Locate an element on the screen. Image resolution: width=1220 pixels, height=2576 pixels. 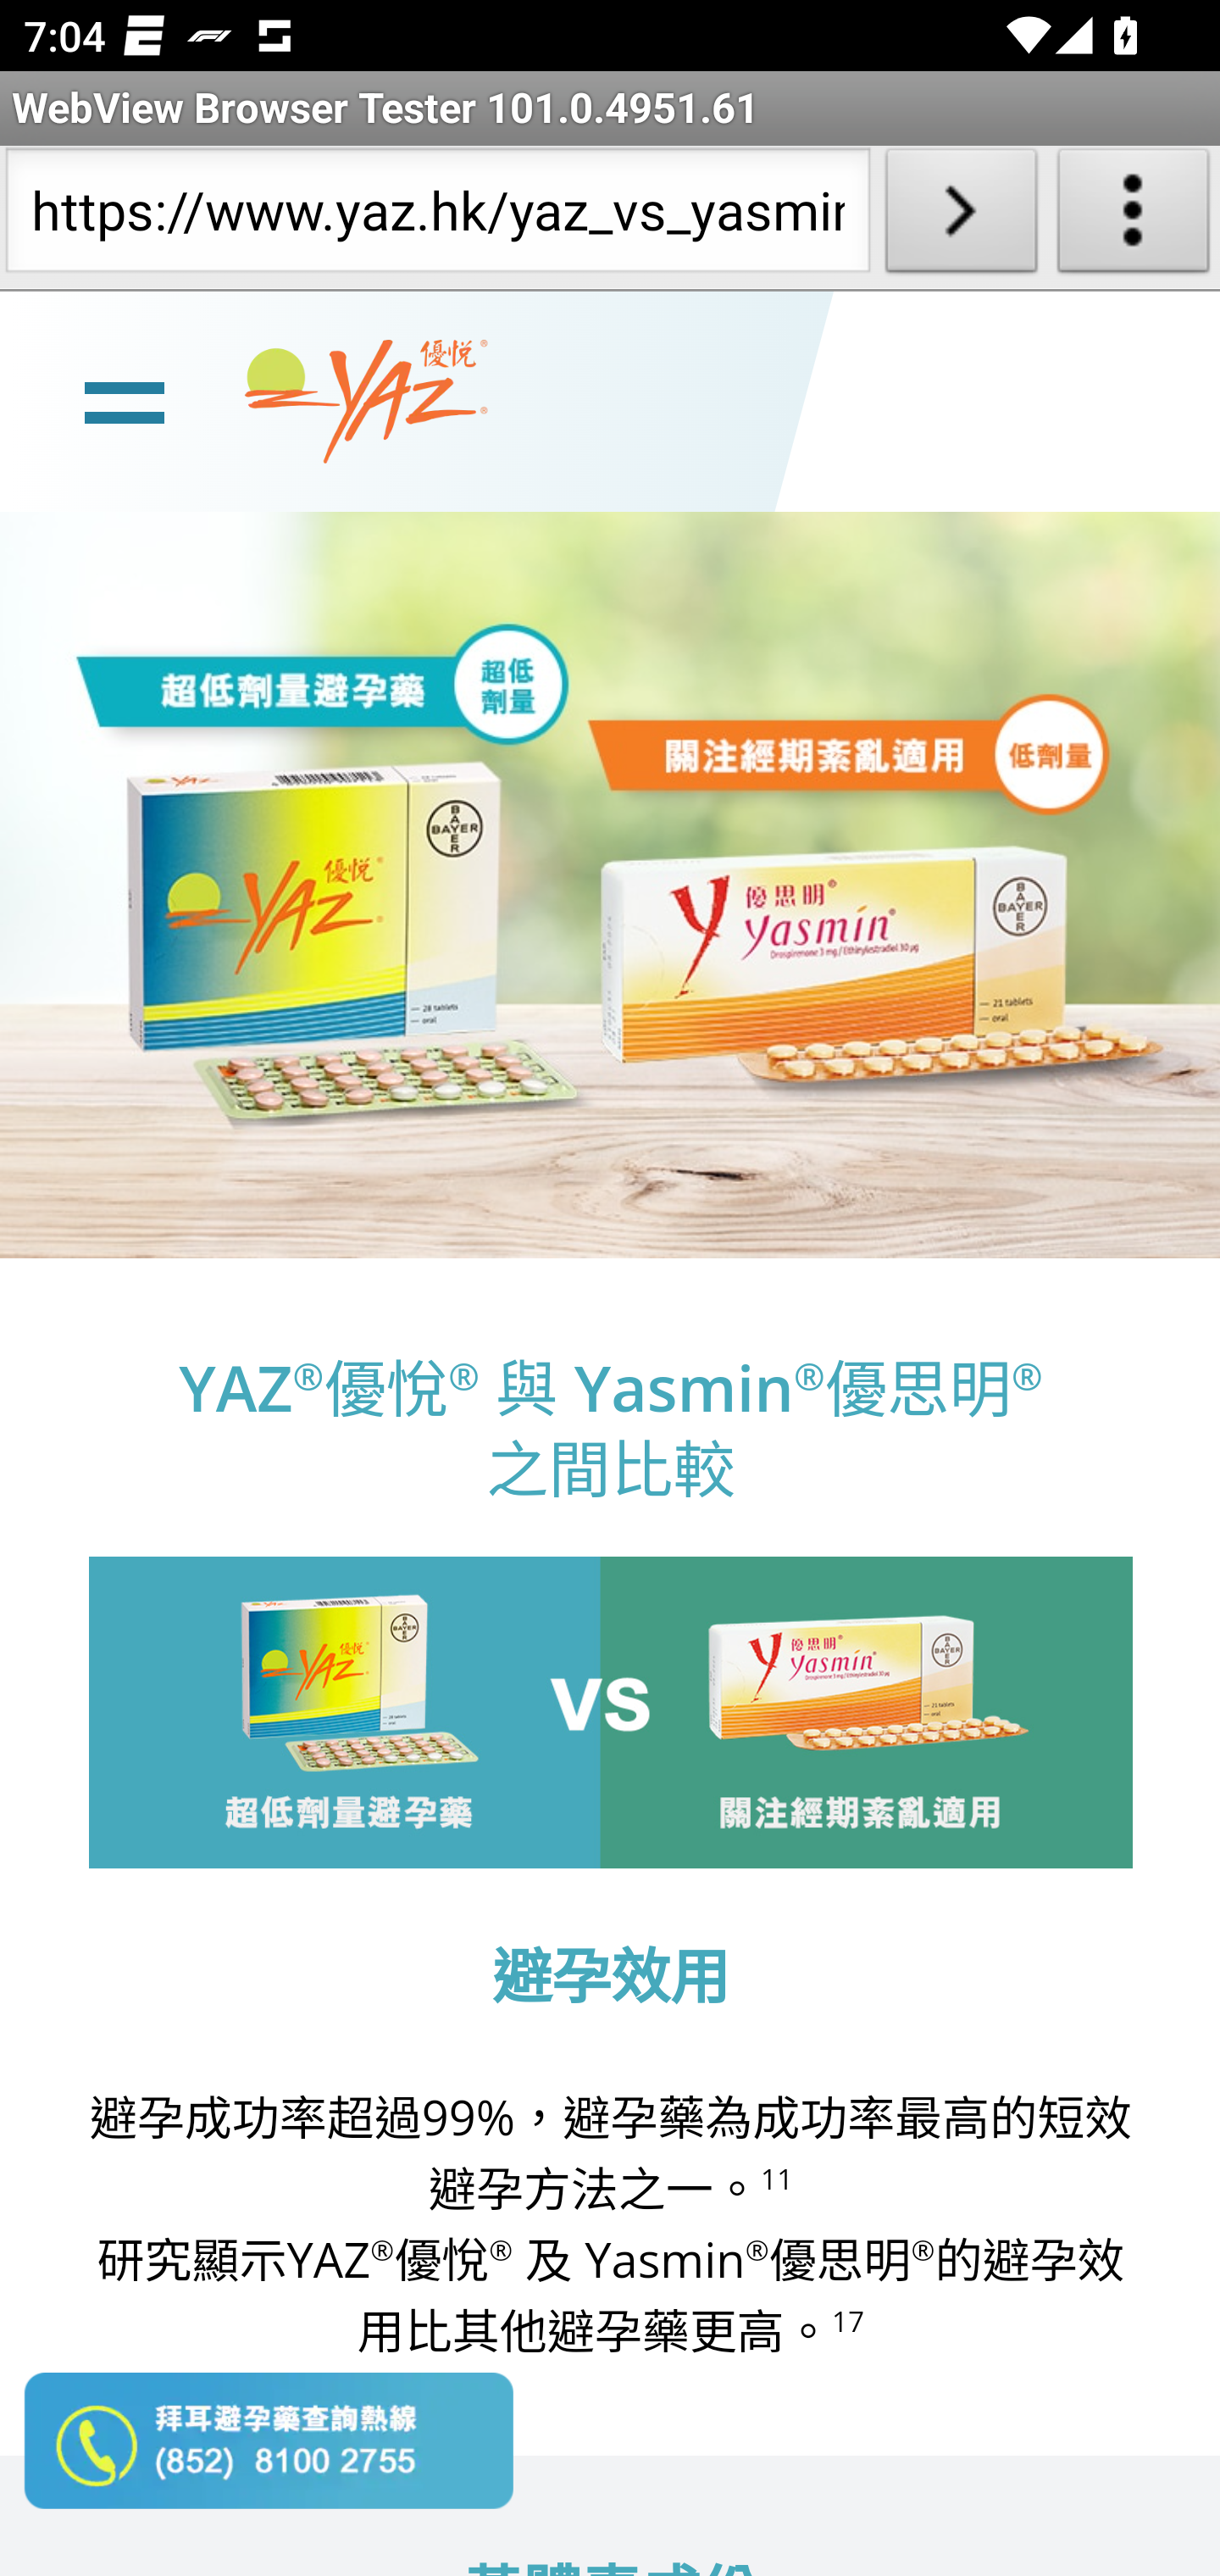
www.yaz is located at coordinates (366, 402).